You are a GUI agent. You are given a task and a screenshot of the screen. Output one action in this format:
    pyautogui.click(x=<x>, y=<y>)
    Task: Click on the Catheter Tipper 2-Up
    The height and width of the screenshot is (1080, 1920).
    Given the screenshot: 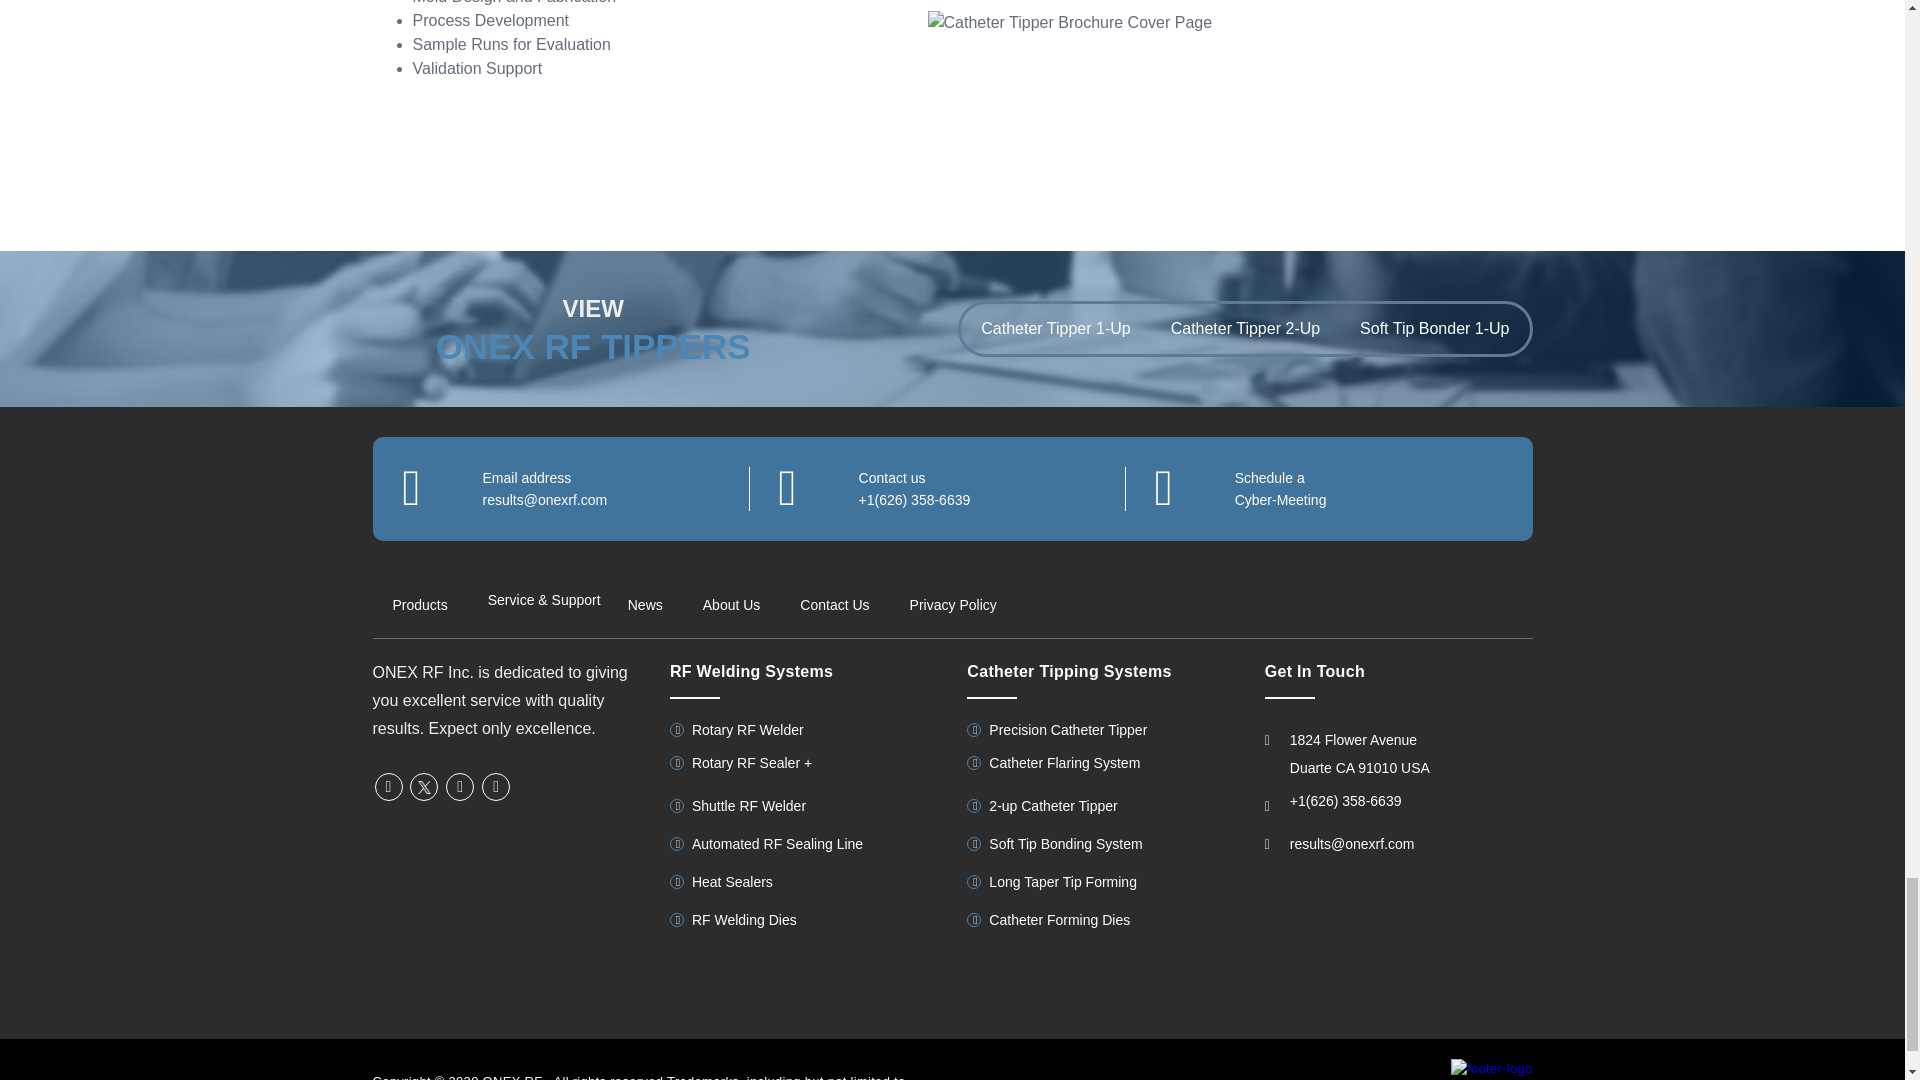 What is the action you would take?
    pyautogui.click(x=1245, y=328)
    